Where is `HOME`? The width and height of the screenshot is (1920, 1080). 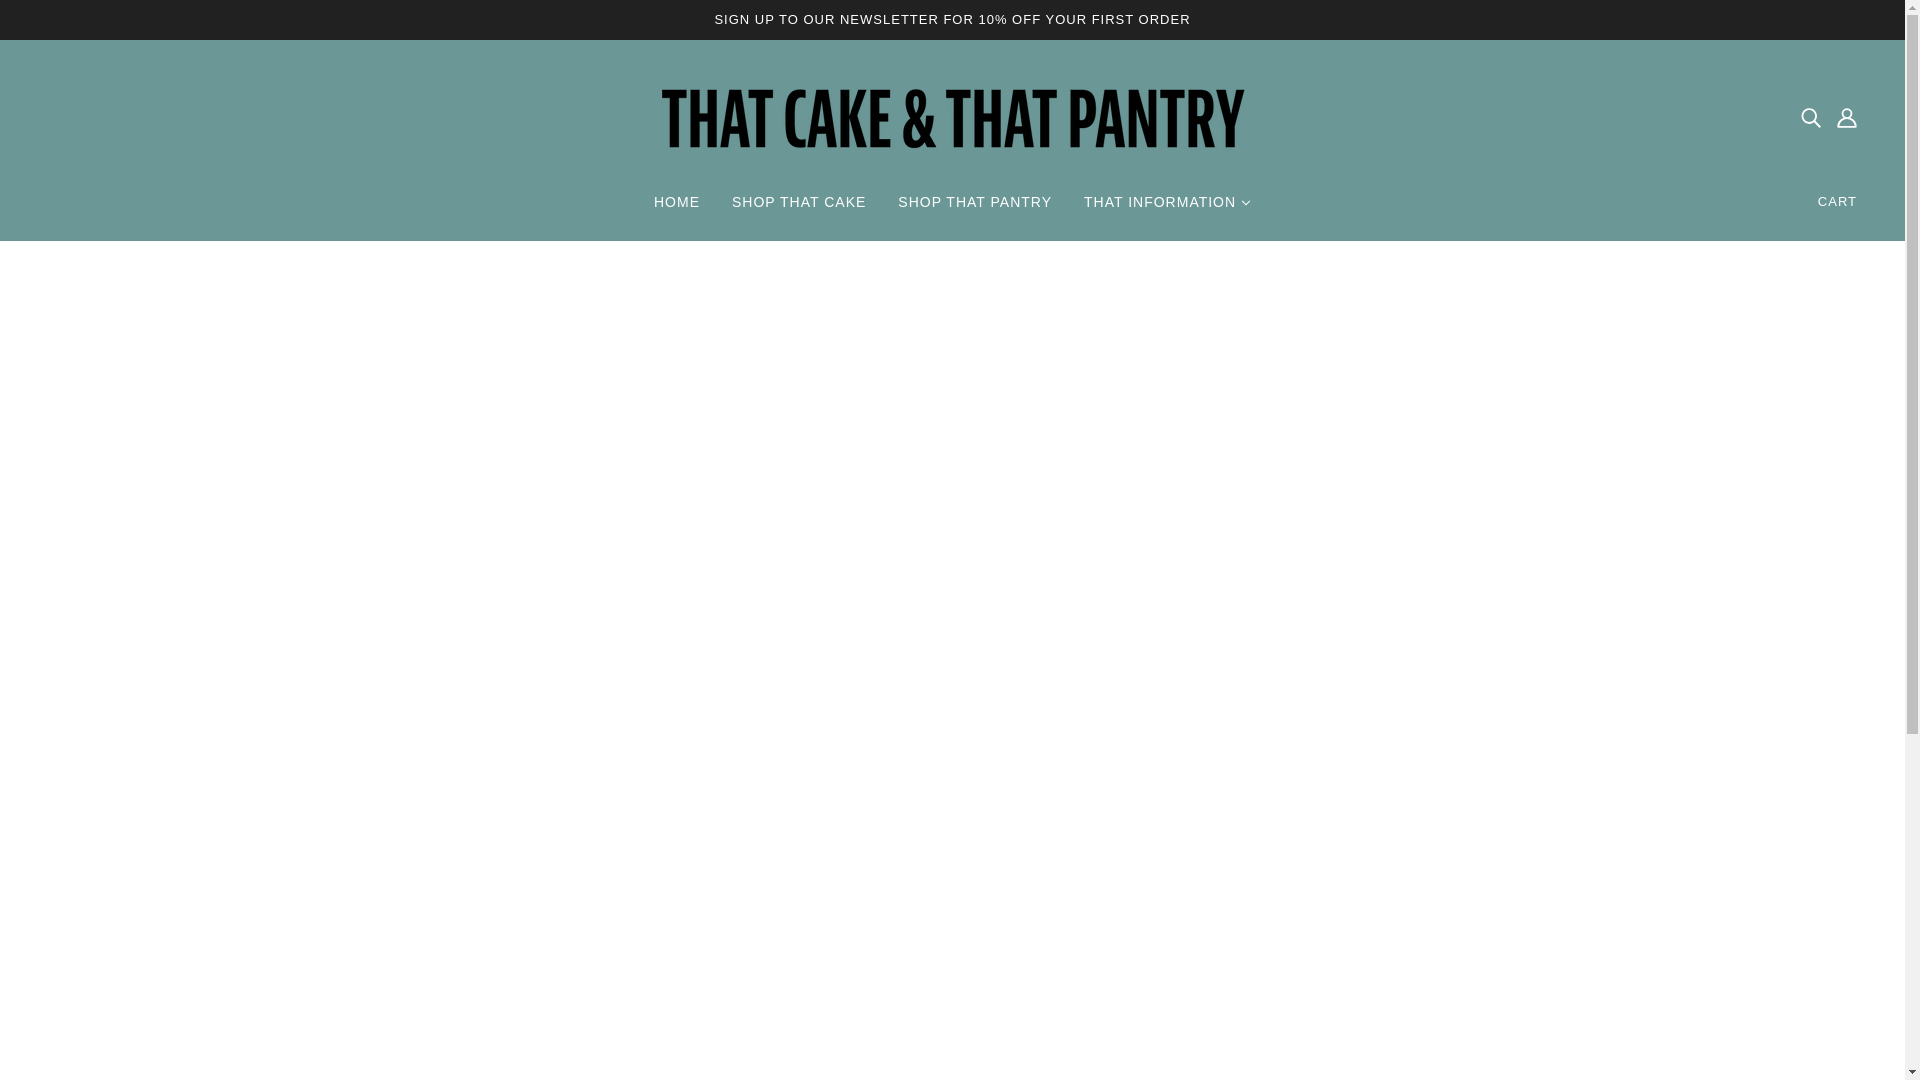
HOME is located at coordinates (676, 210).